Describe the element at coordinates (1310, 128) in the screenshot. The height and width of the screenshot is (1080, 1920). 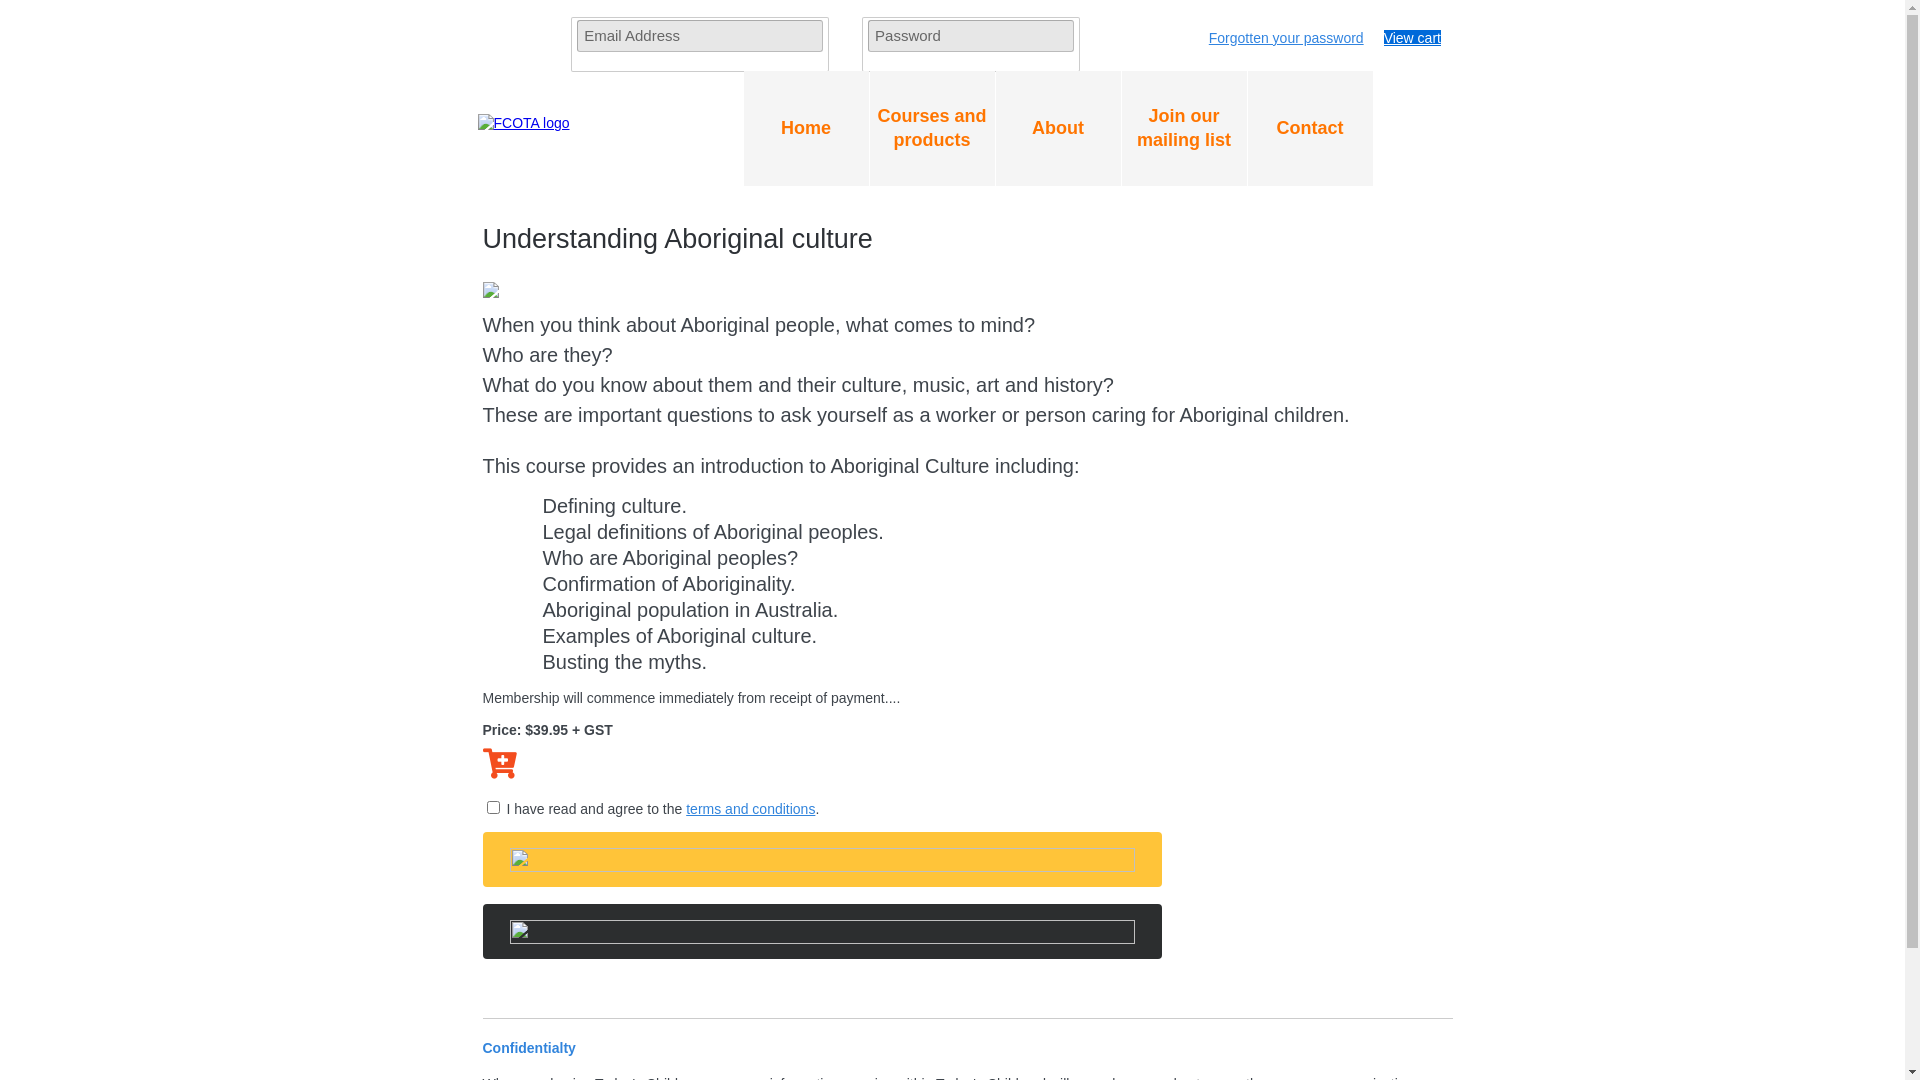
I see `Contact` at that location.